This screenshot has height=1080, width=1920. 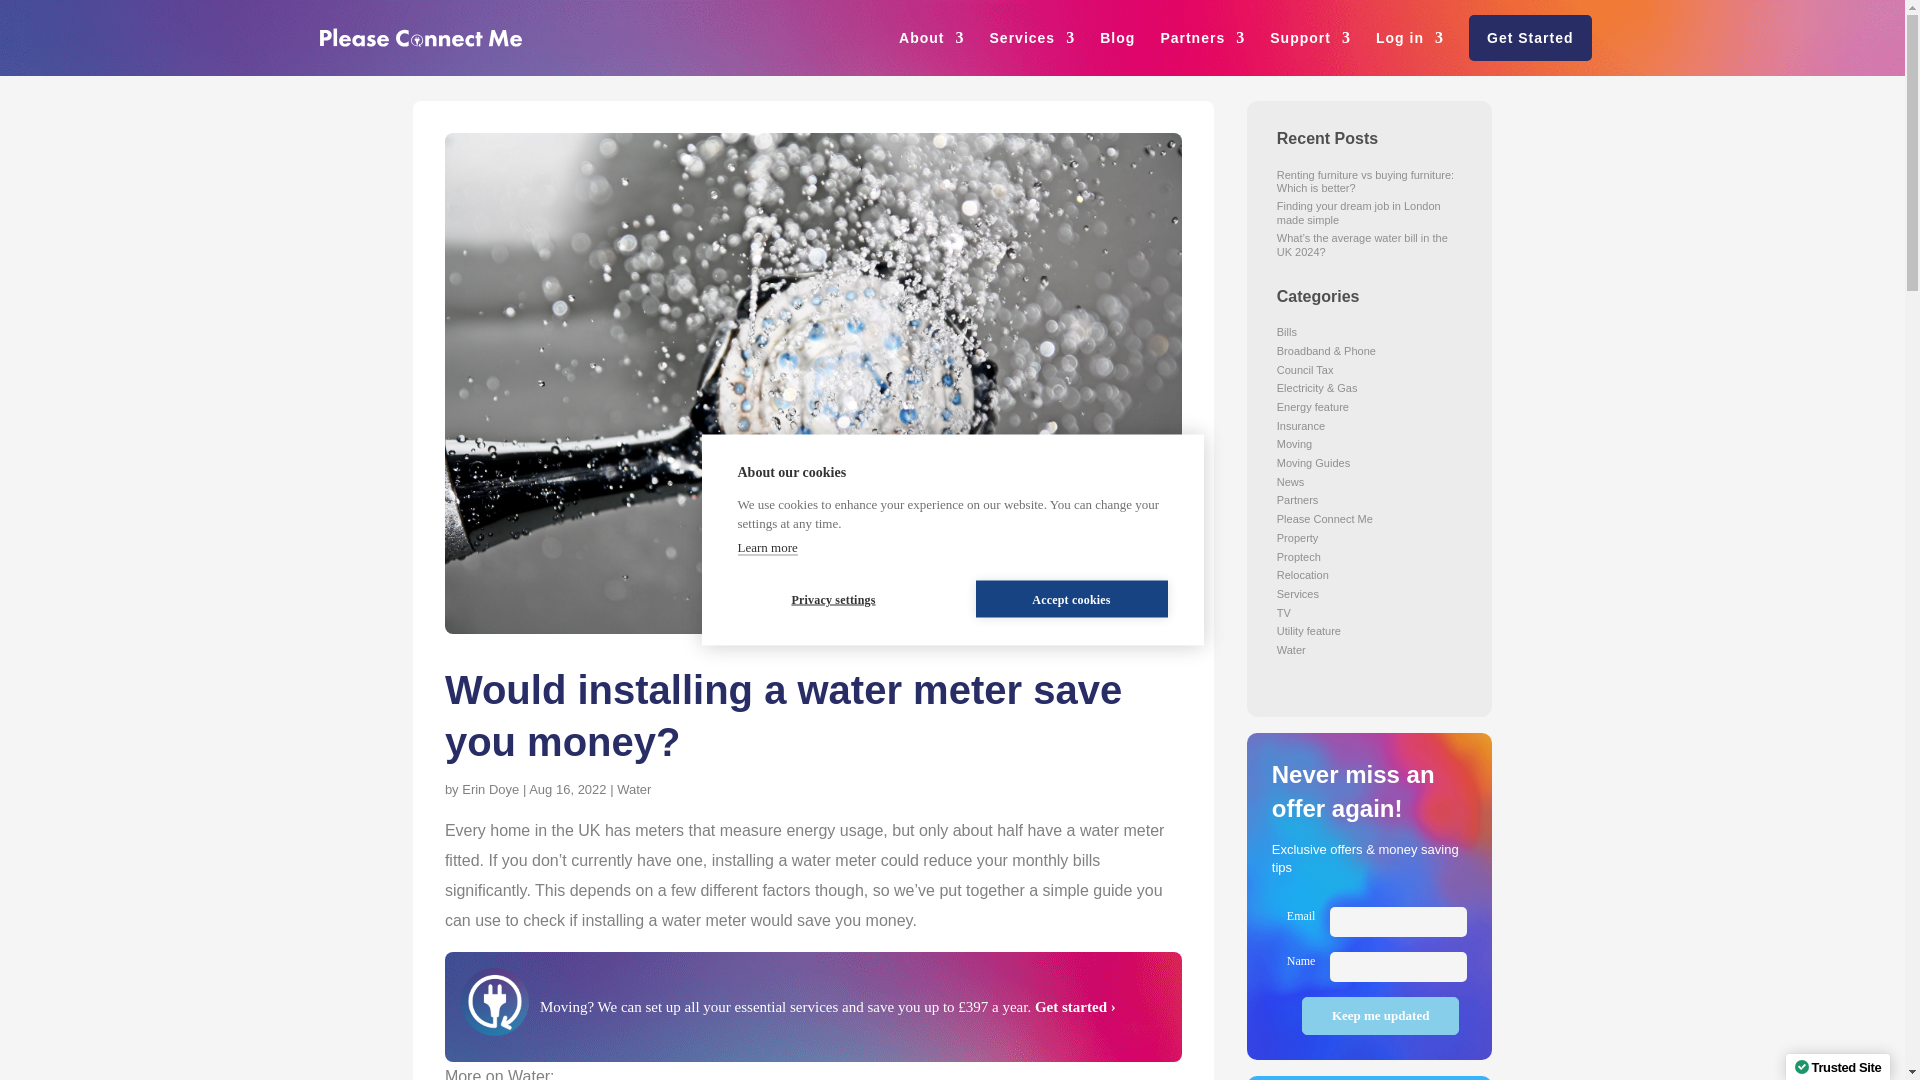 I want to click on Log in, so click(x=1410, y=38).